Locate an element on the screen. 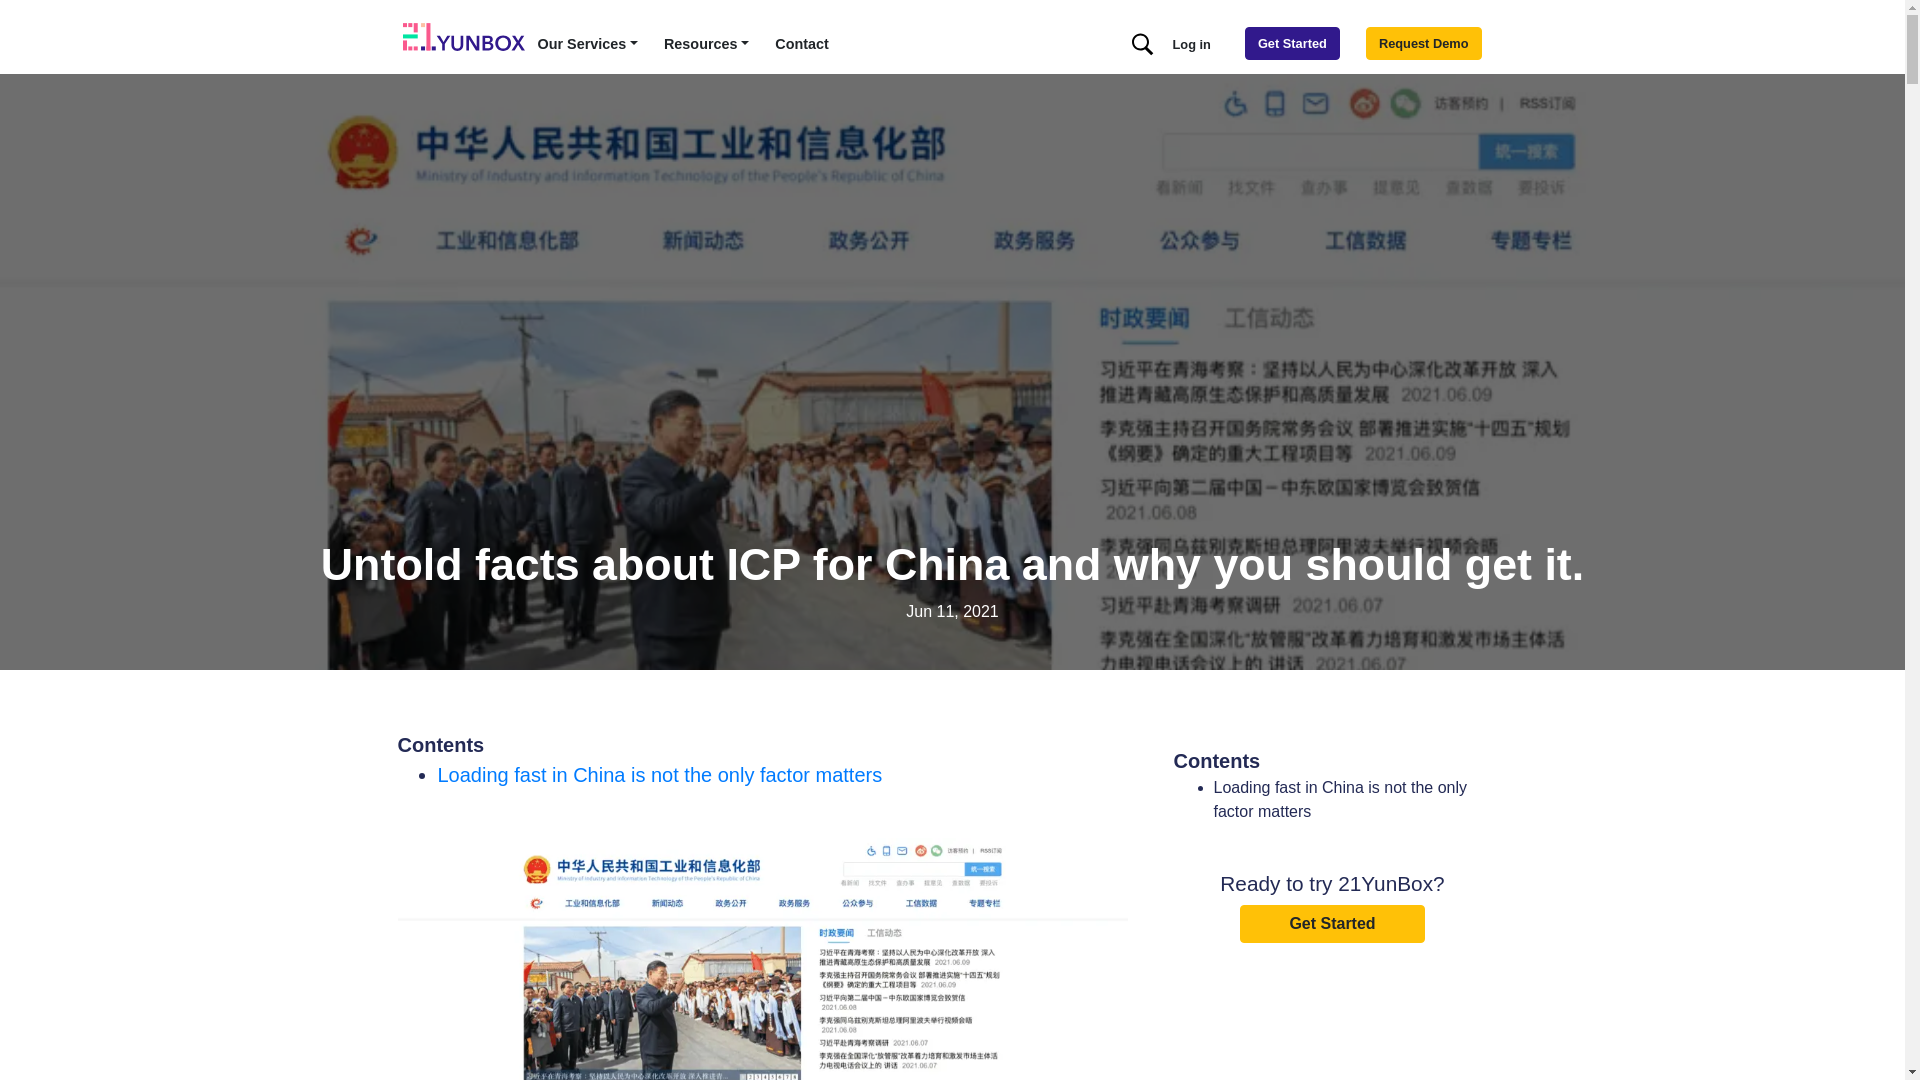 The image size is (1920, 1080). Resources is located at coordinates (706, 45).